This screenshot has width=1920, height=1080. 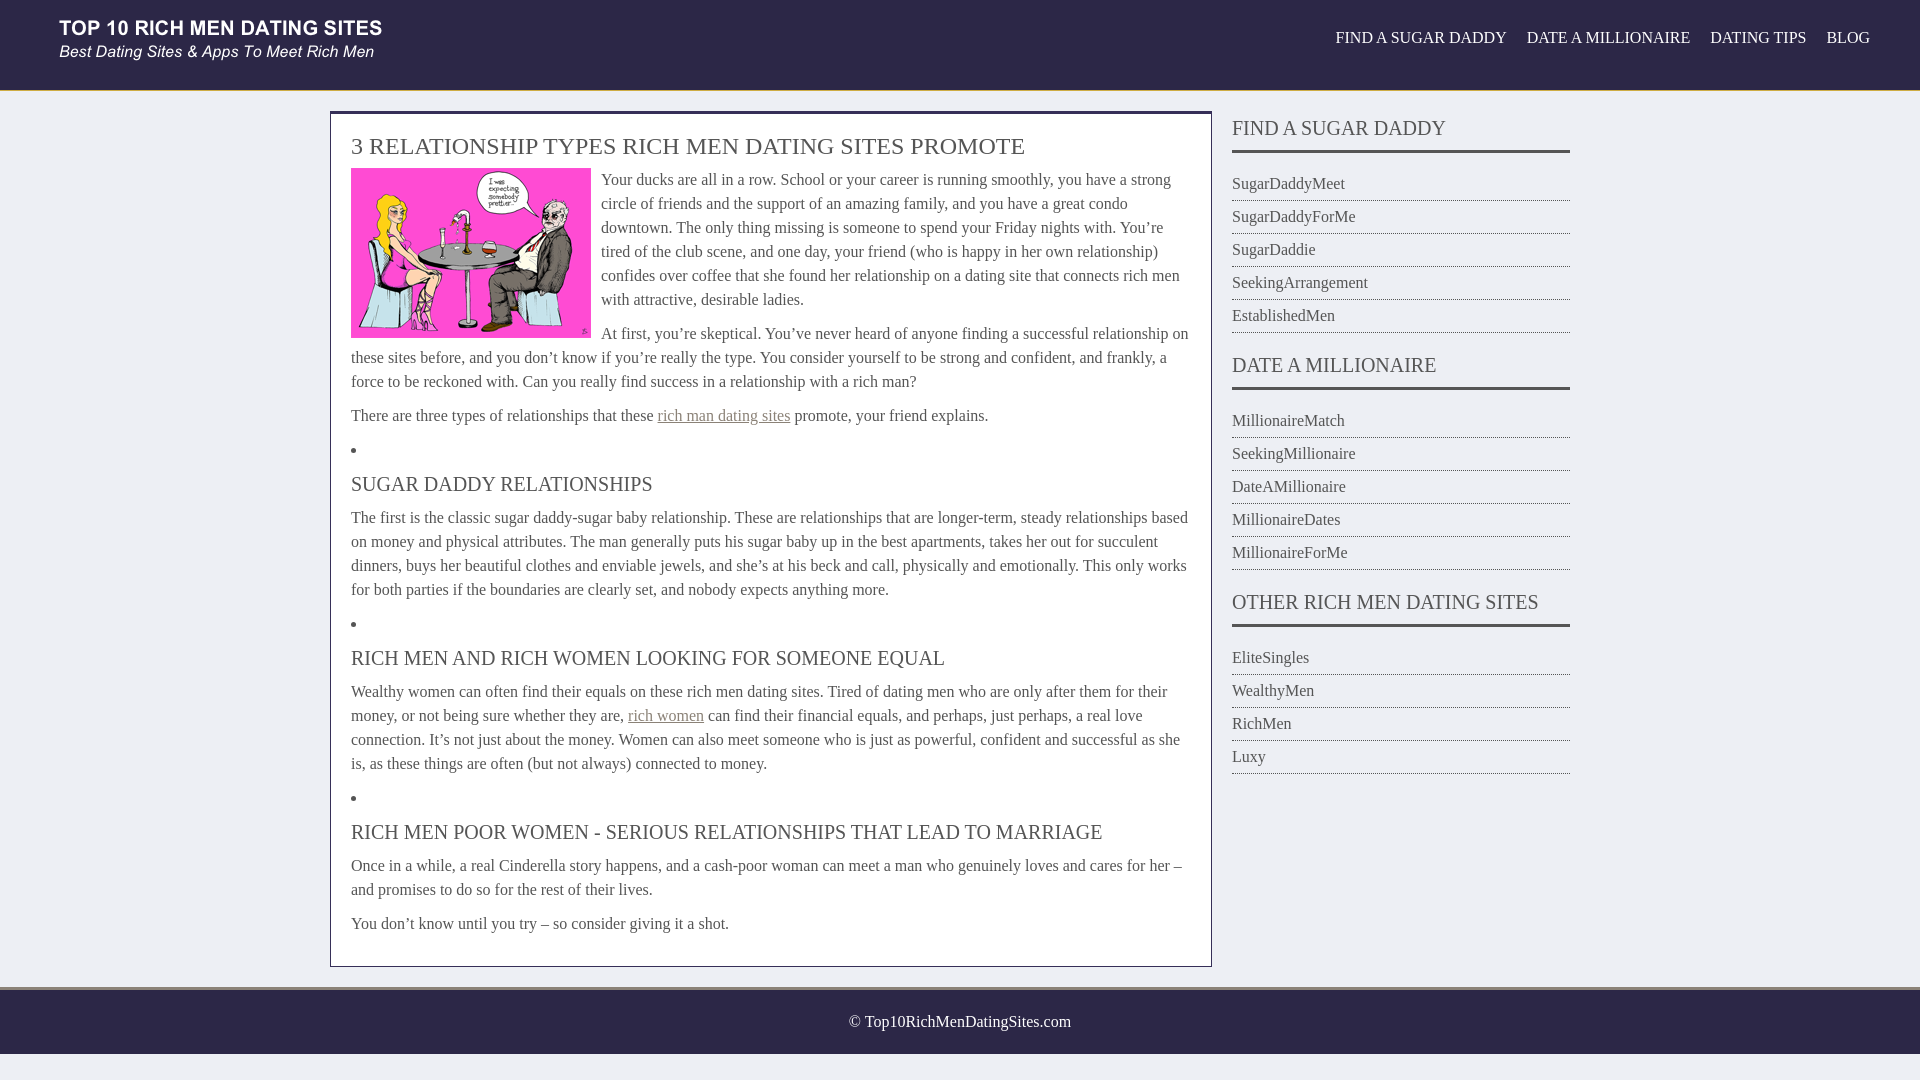 I want to click on Top10RichMenDatingSites.com, so click(x=968, y=1022).